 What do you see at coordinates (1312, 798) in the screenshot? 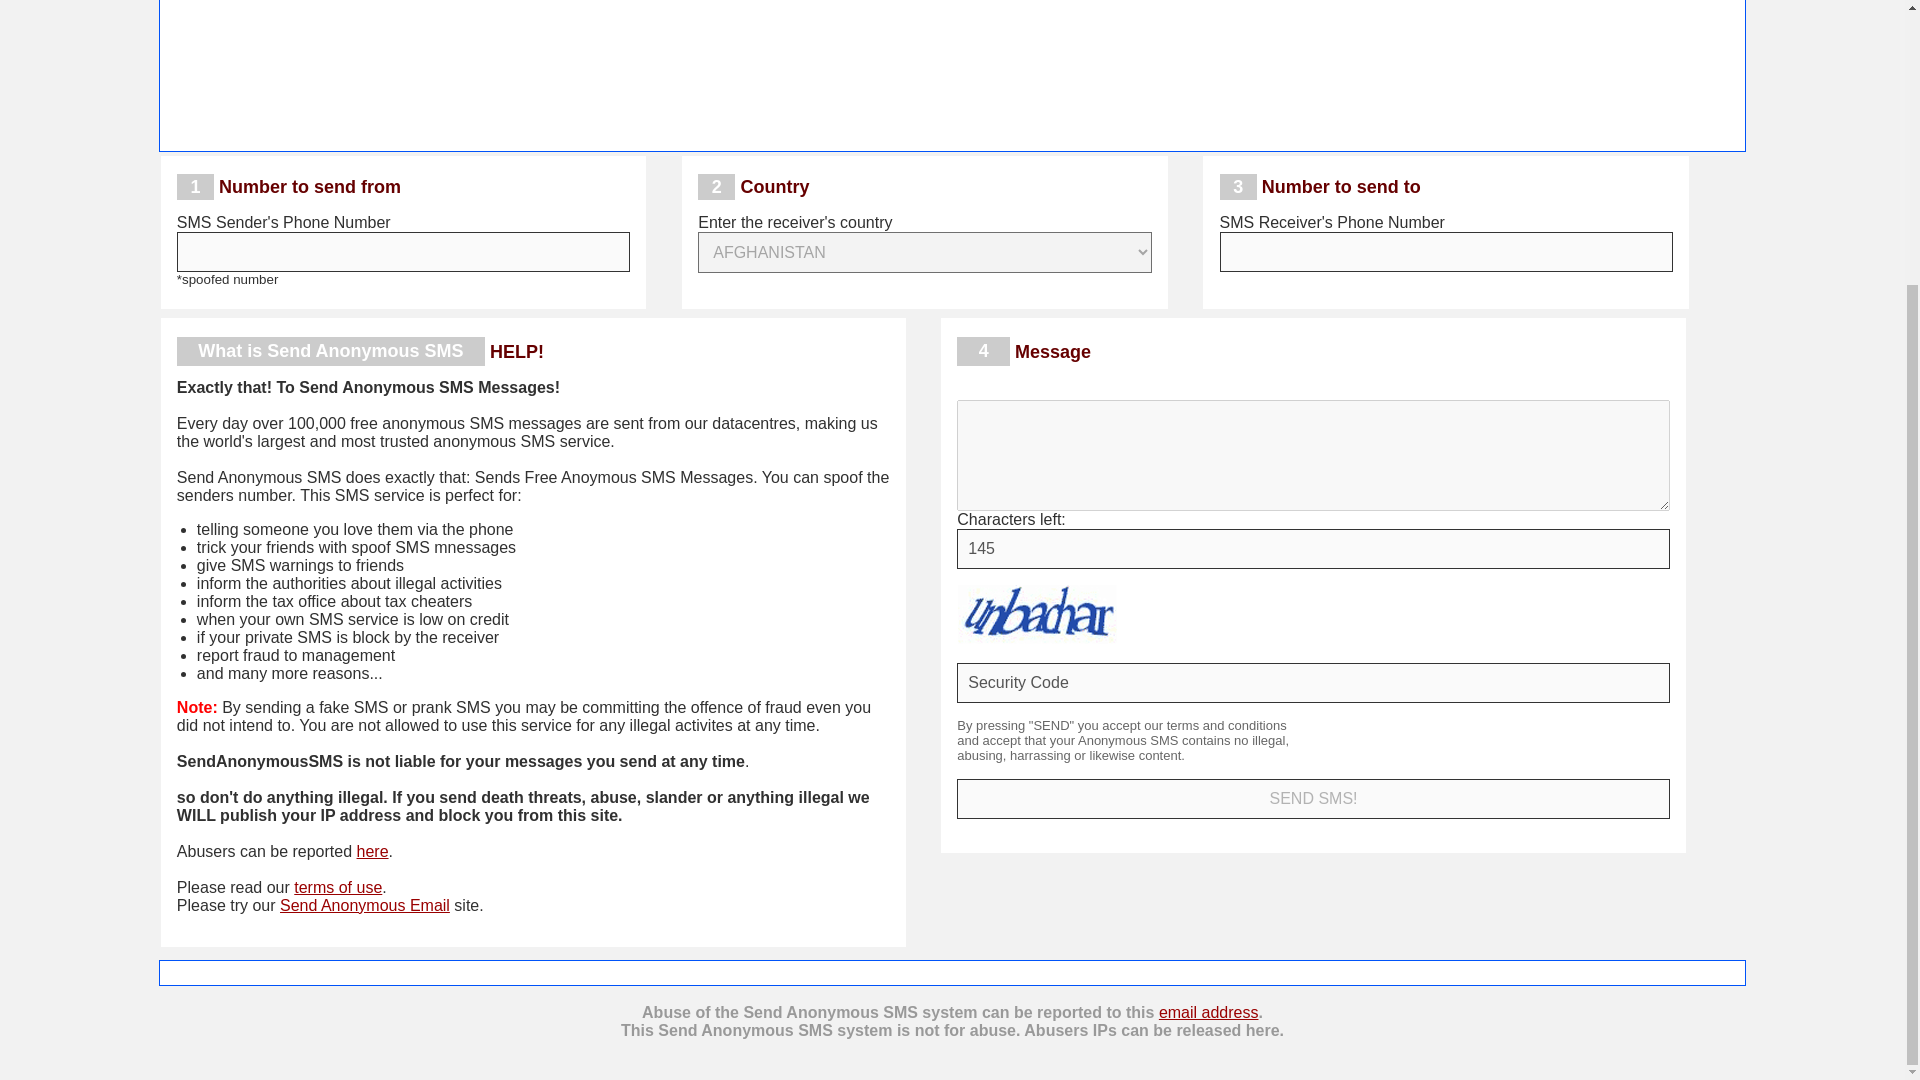
I see `SEND SMS!` at bounding box center [1312, 798].